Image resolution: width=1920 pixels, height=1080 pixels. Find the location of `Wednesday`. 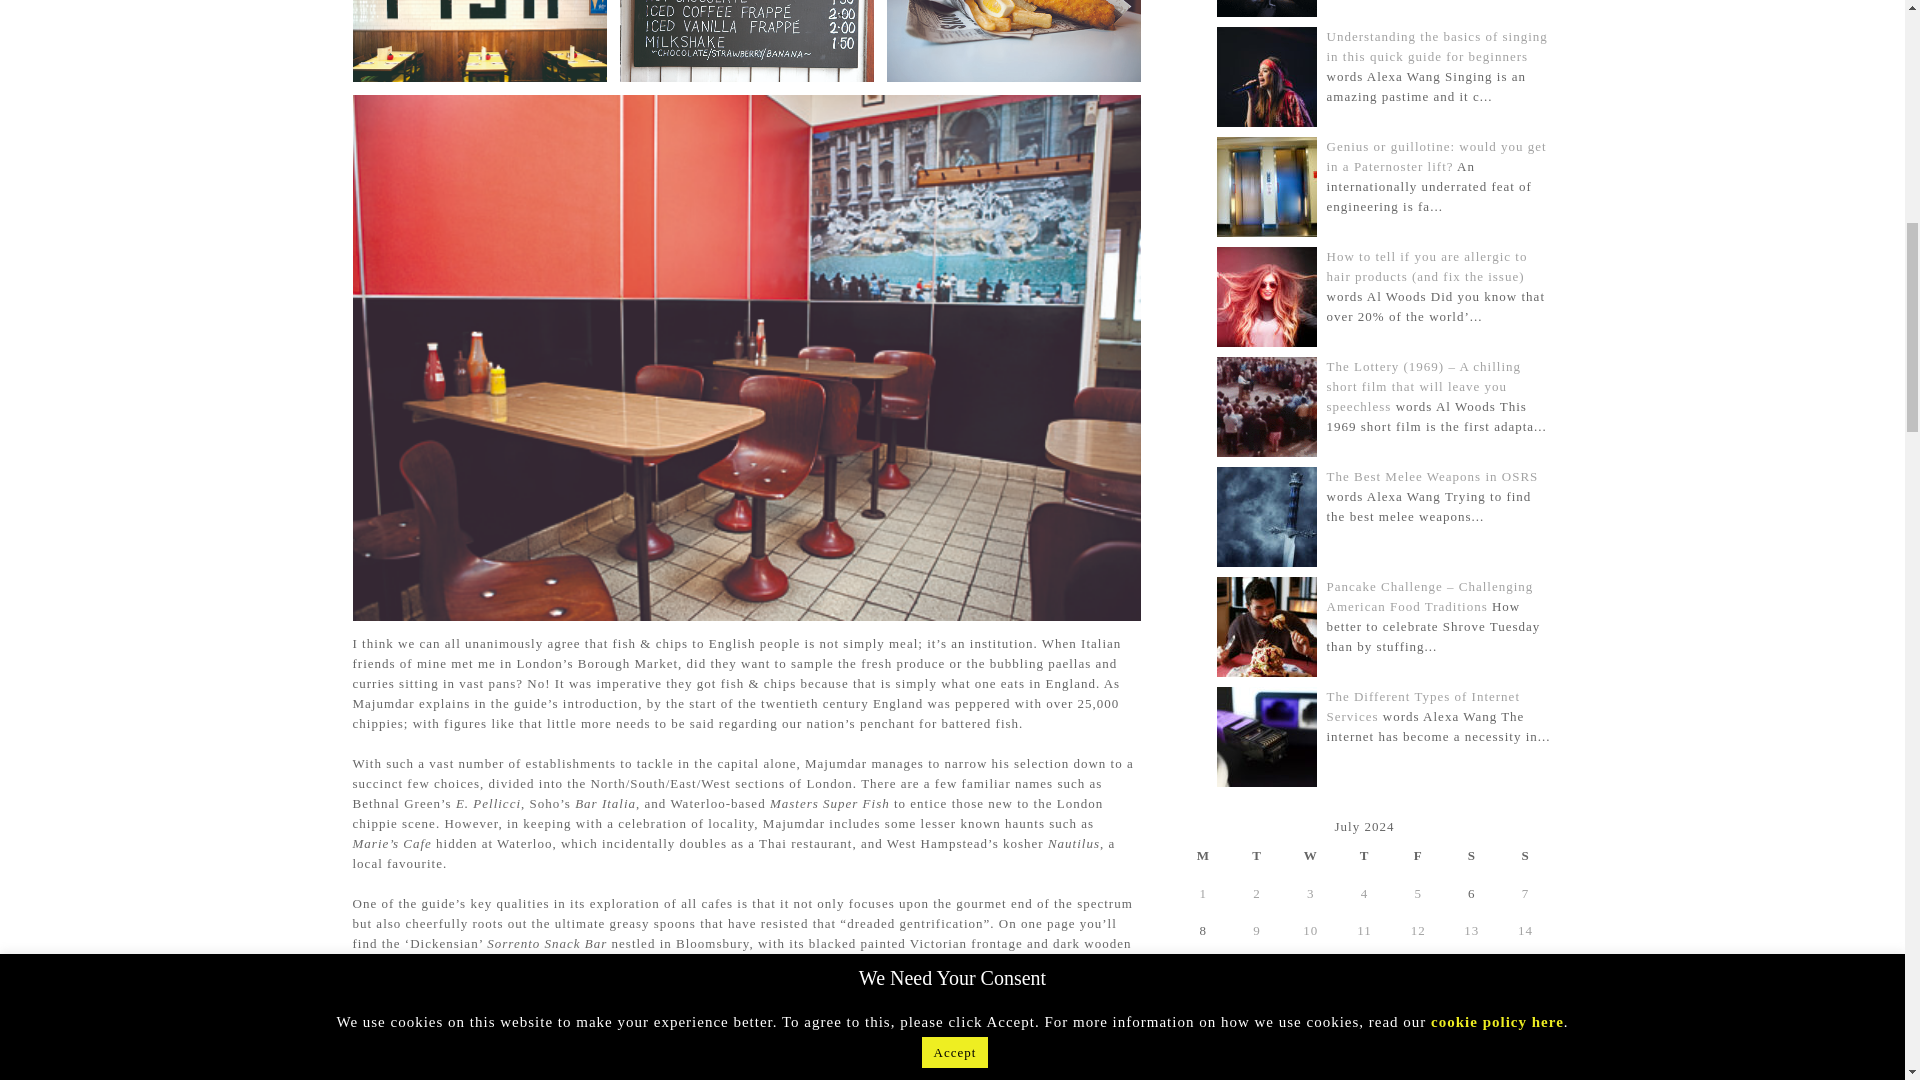

Wednesday is located at coordinates (1311, 855).